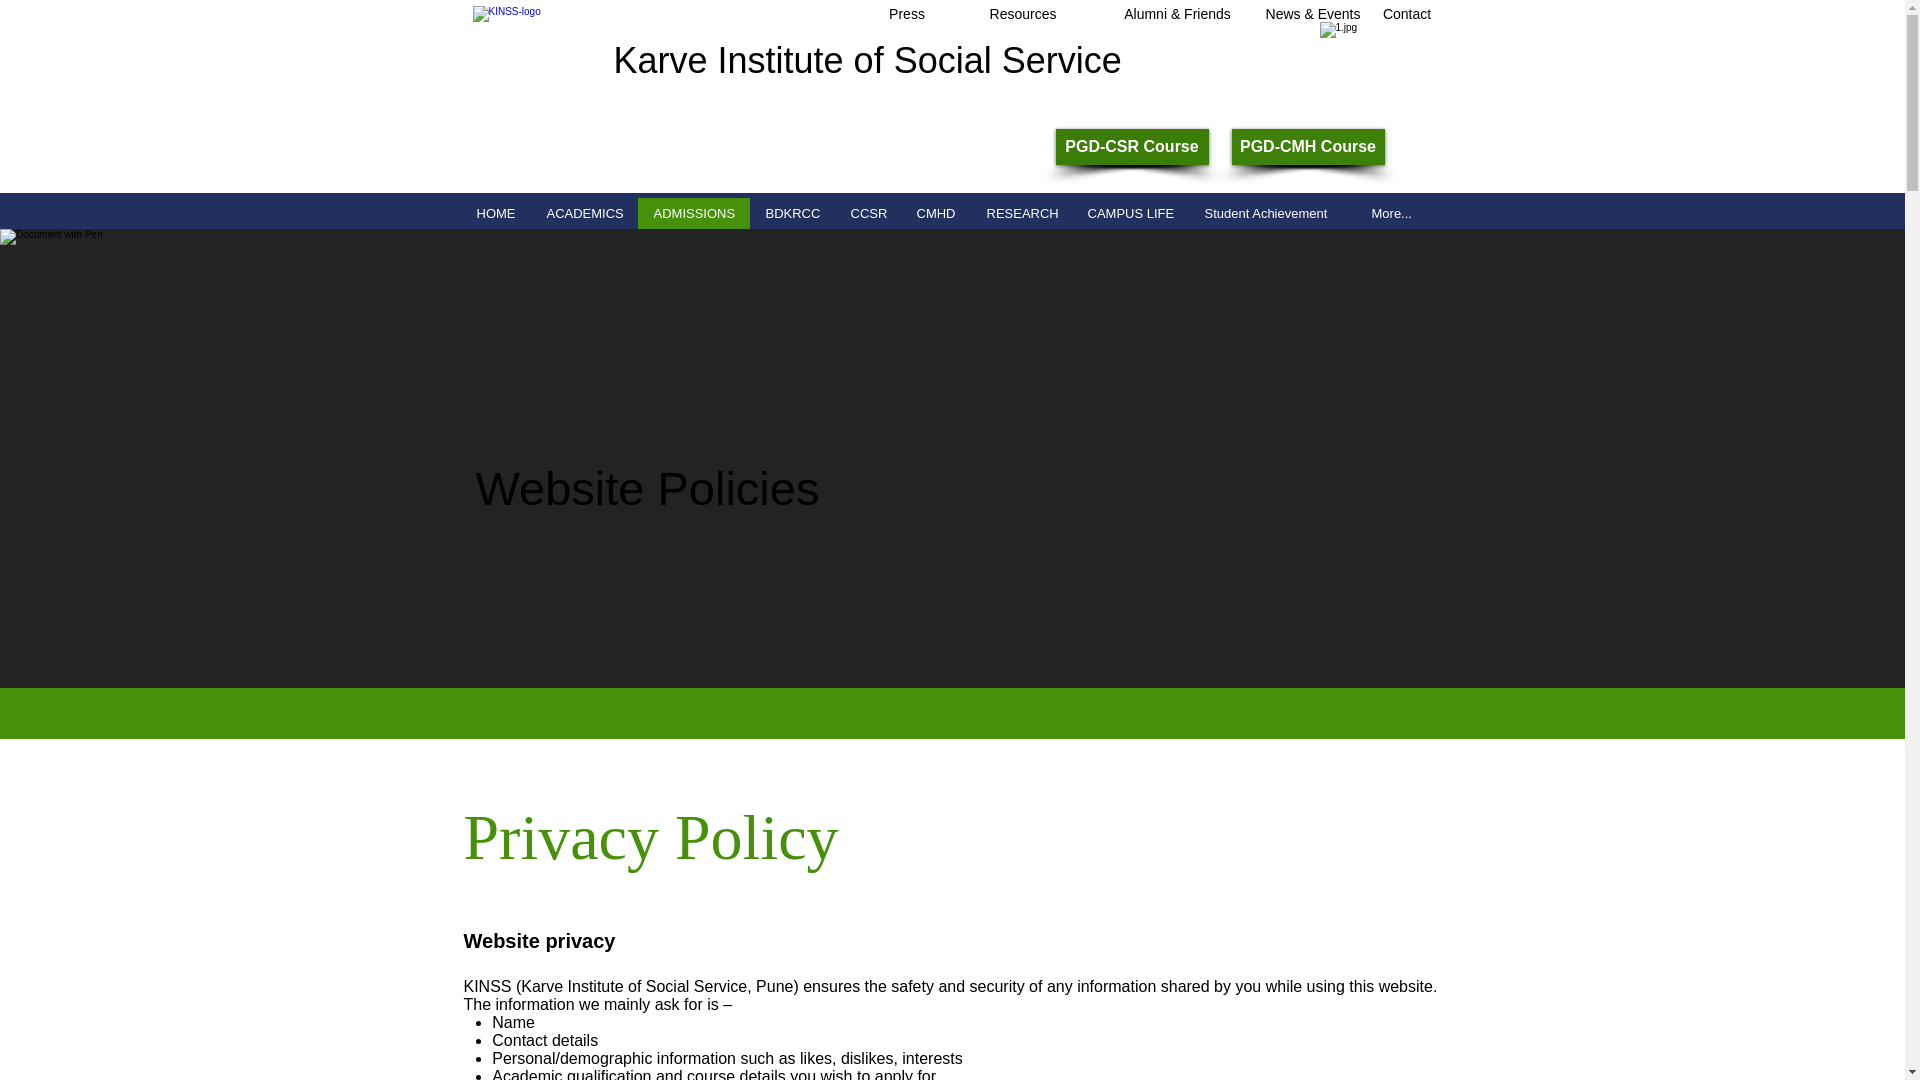 The image size is (1920, 1080). Describe the element at coordinates (1130, 212) in the screenshot. I see `CAMPUS LIFE` at that location.